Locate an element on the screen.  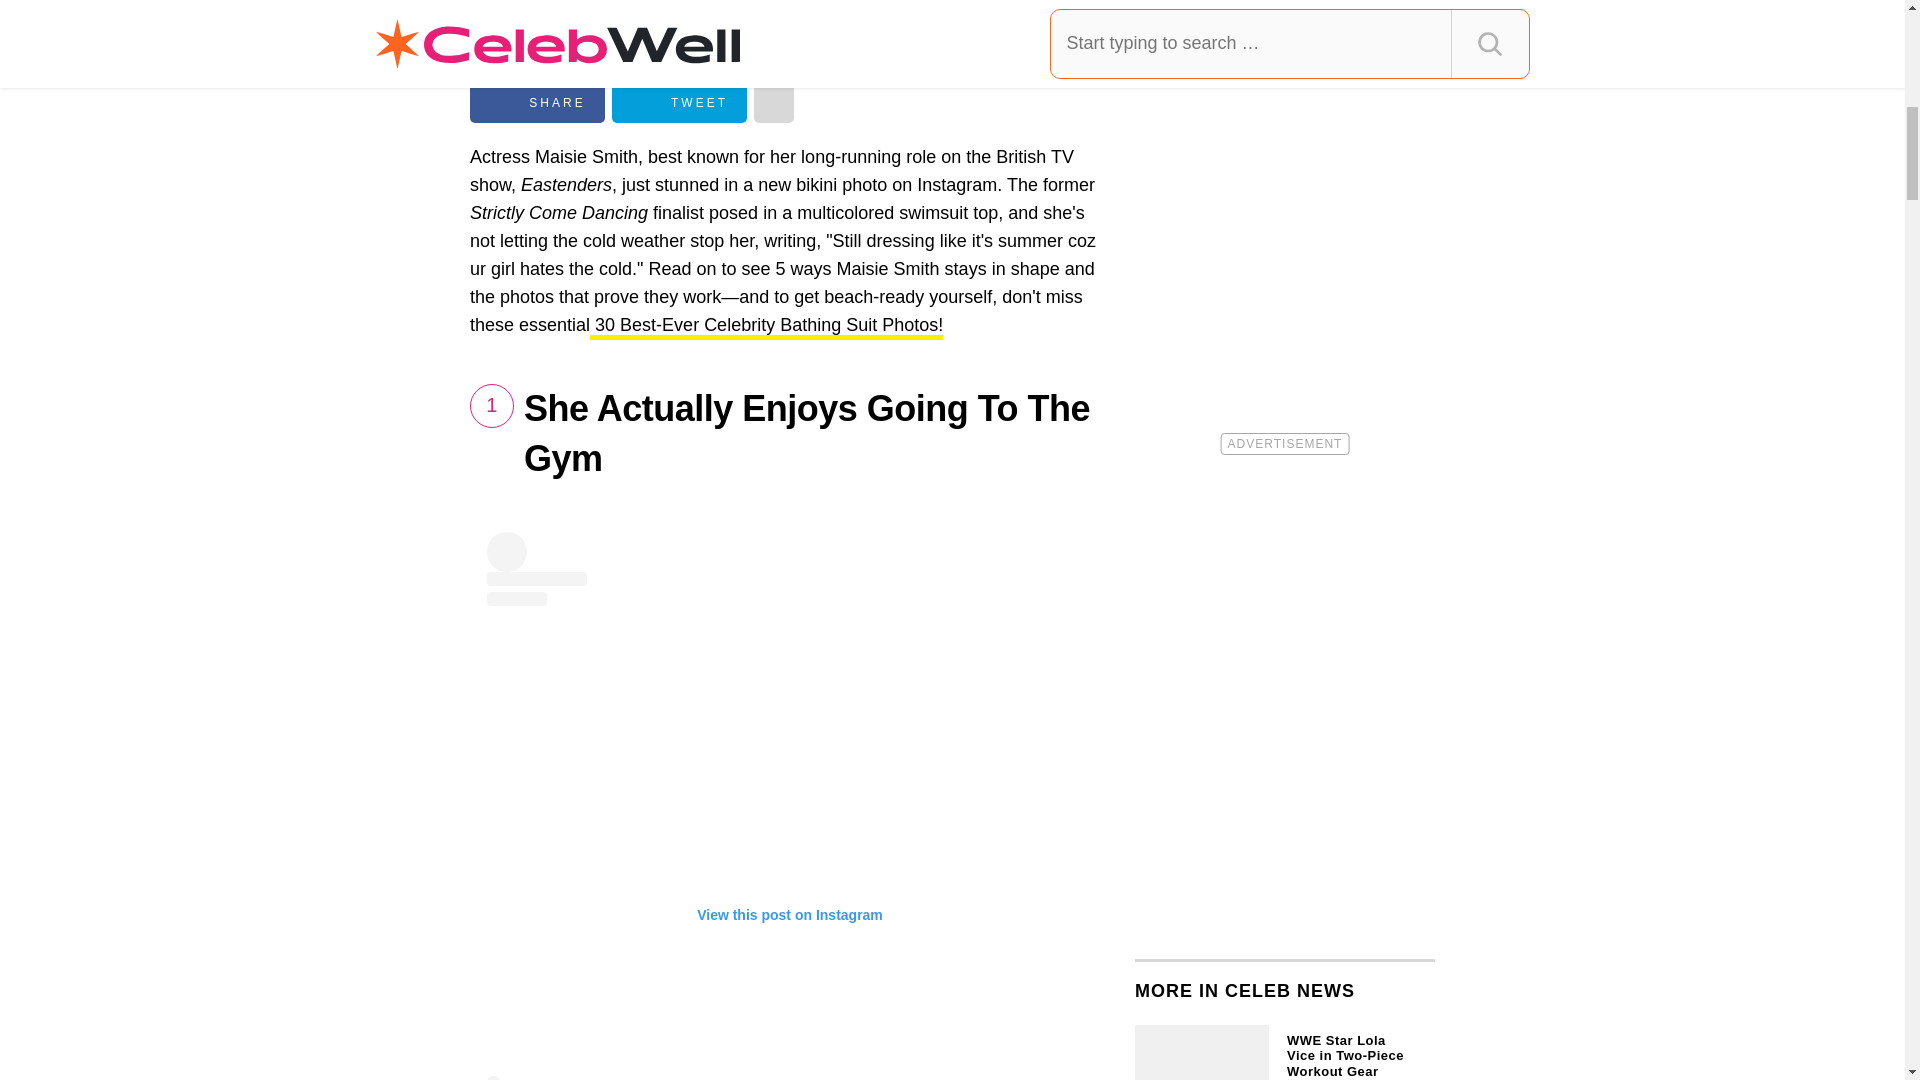
30 Best-Ever Celebrity Bathing Suit Photos! is located at coordinates (766, 328).